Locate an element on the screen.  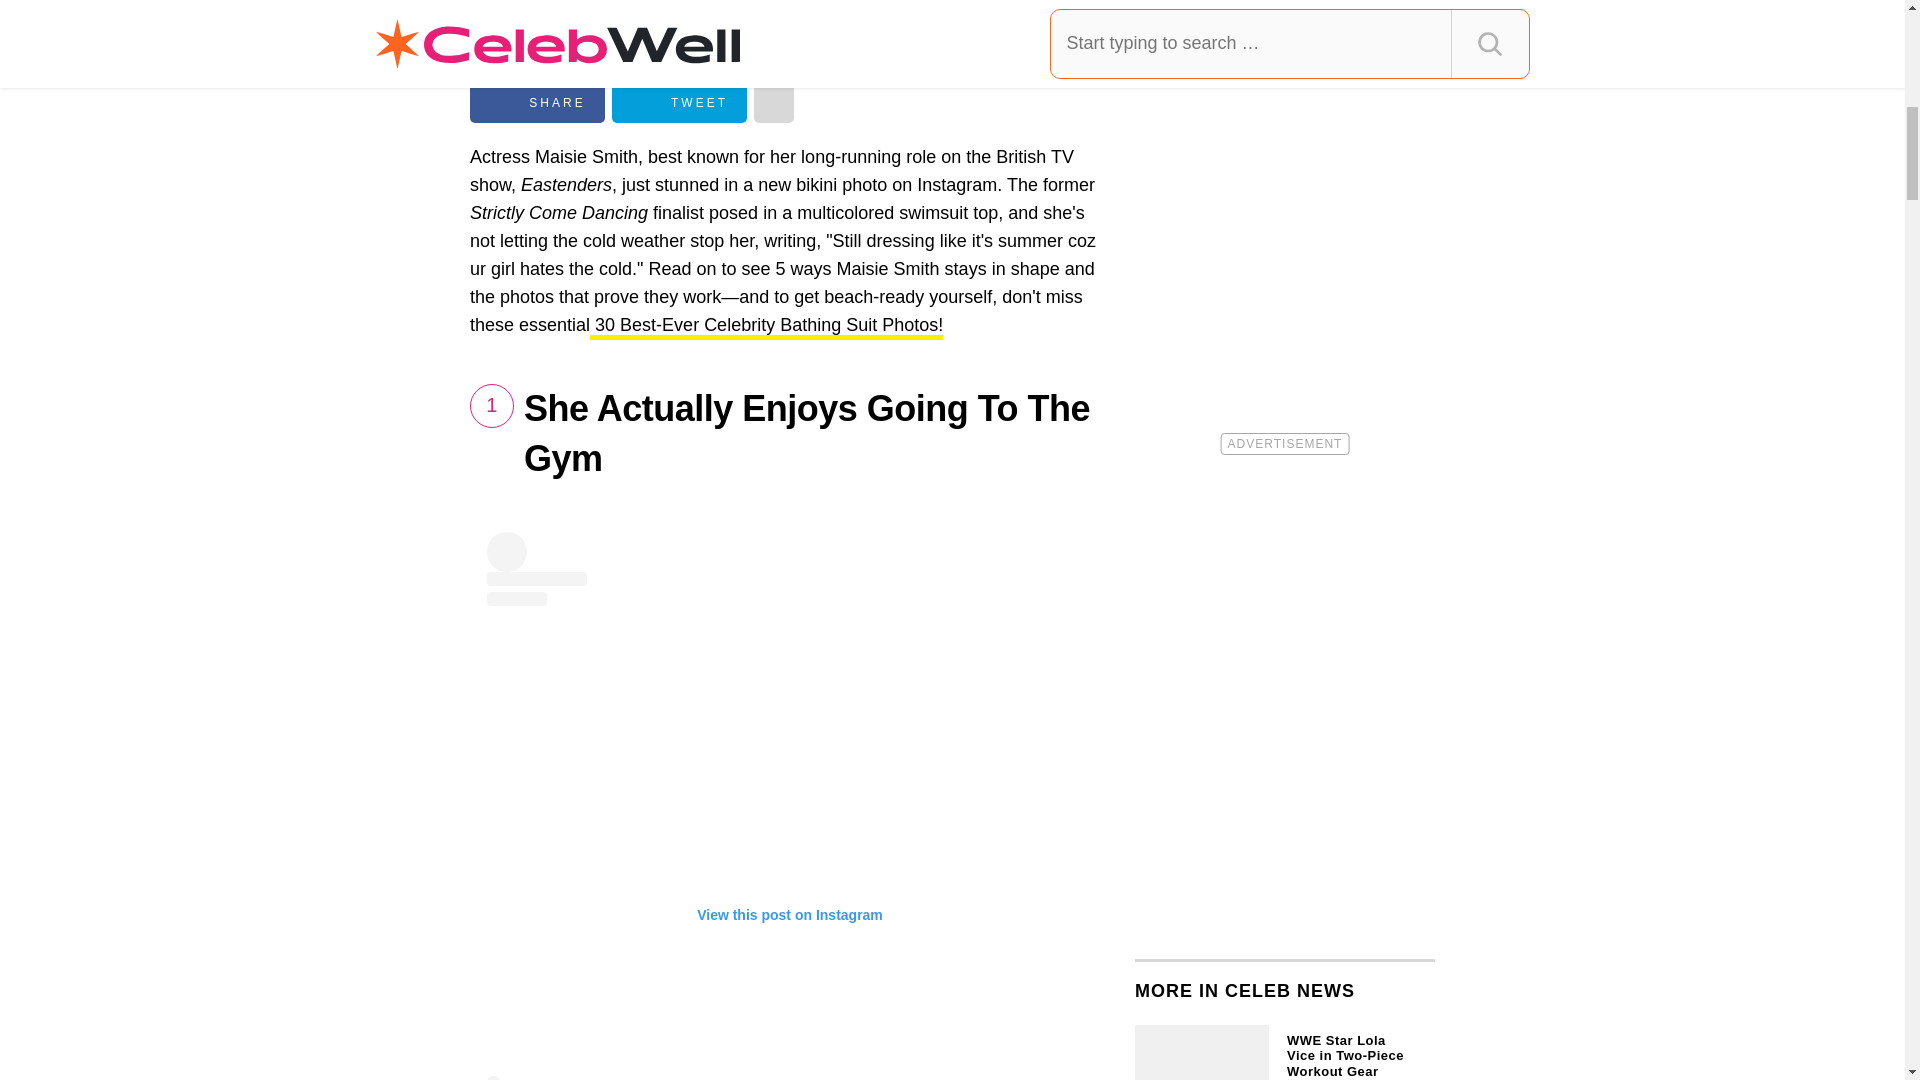
30 Best-Ever Celebrity Bathing Suit Photos! is located at coordinates (766, 328).